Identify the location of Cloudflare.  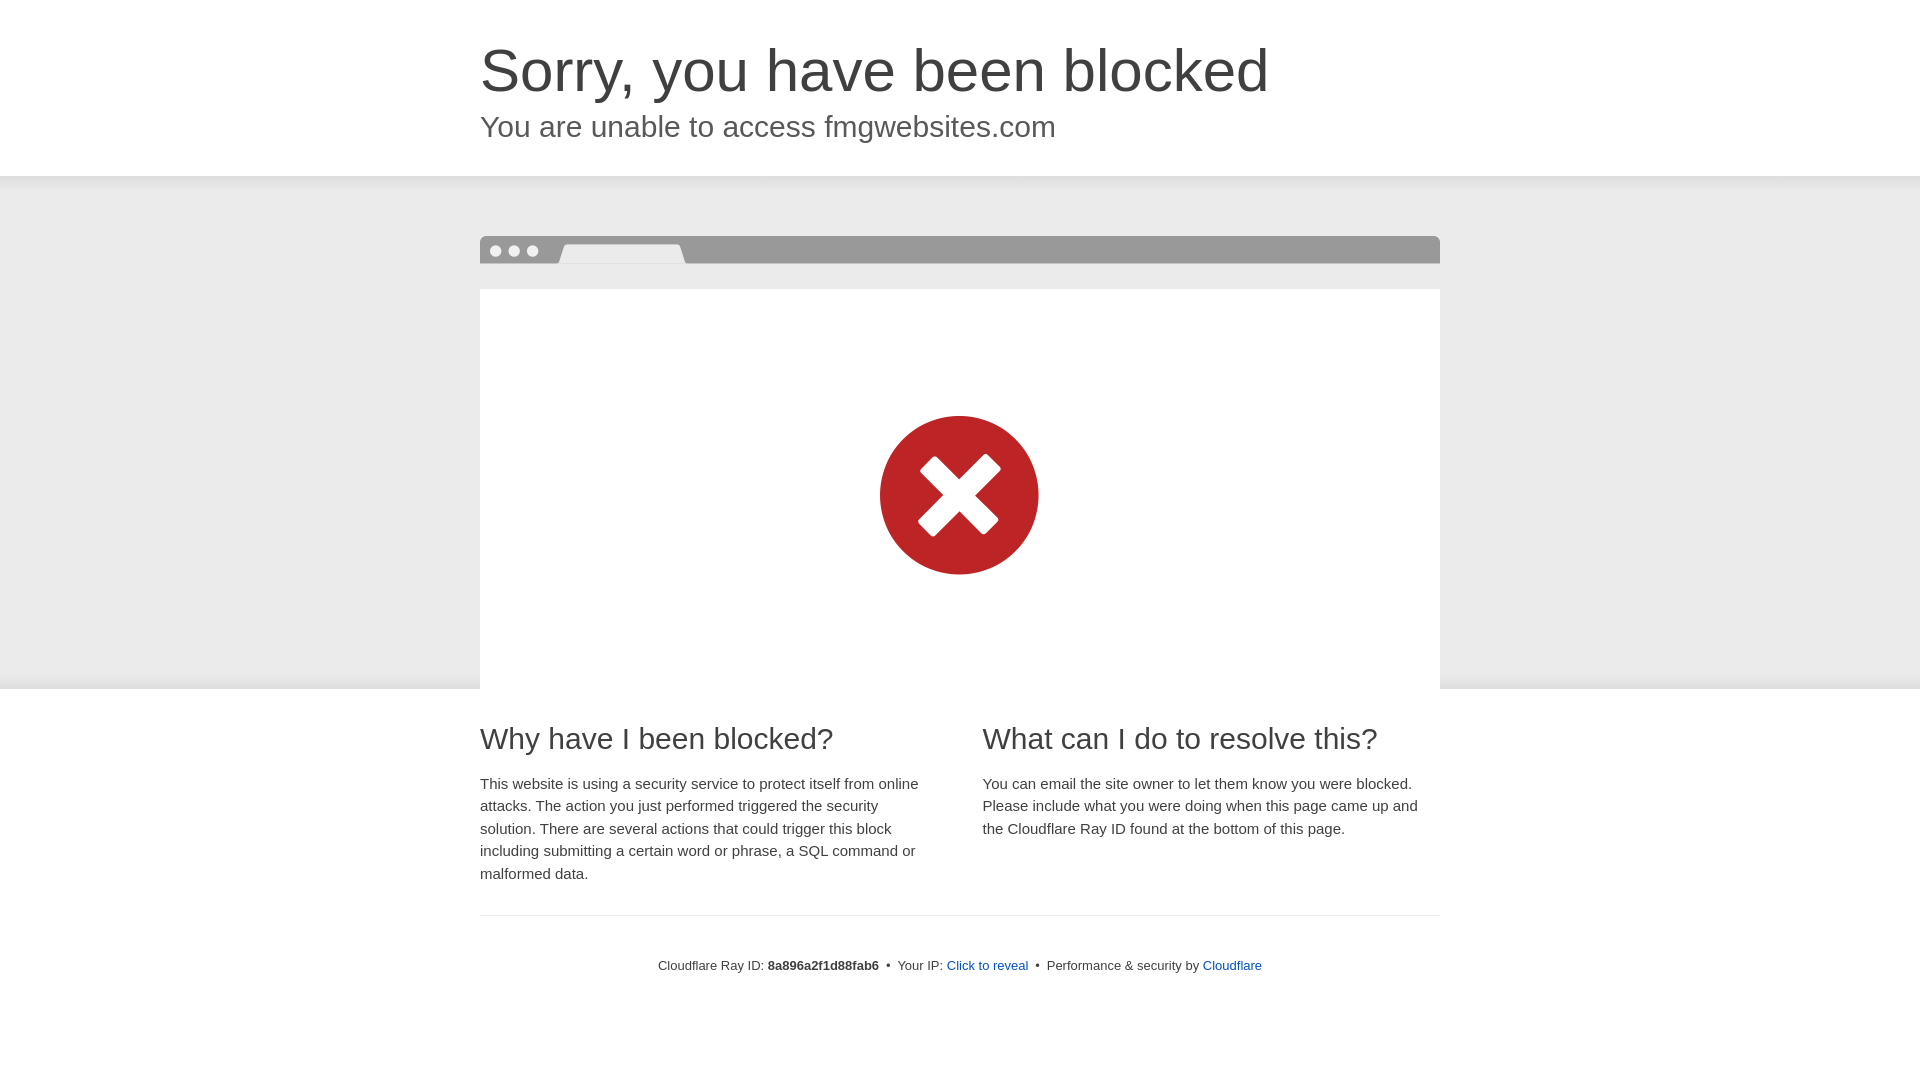
(1232, 965).